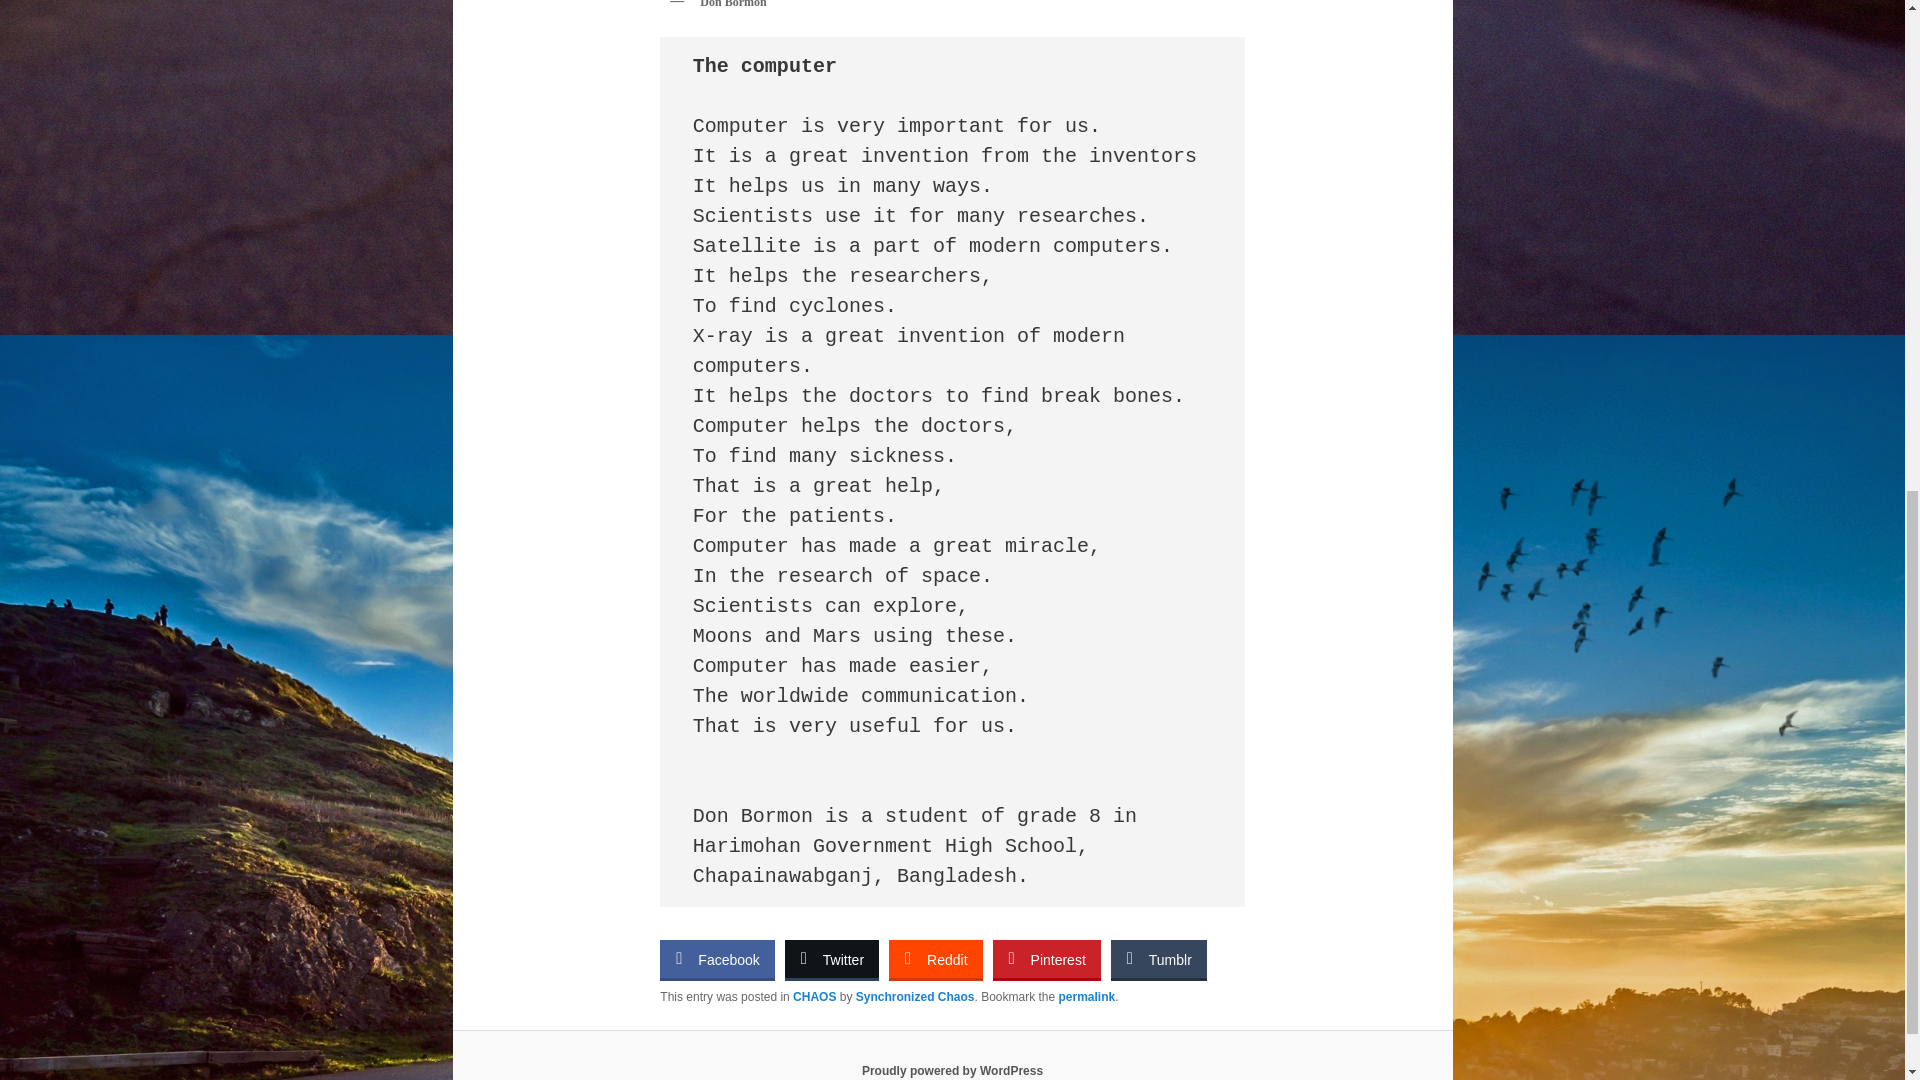 The width and height of the screenshot is (1920, 1080). Describe the element at coordinates (916, 997) in the screenshot. I see `Synchronized Chaos` at that location.